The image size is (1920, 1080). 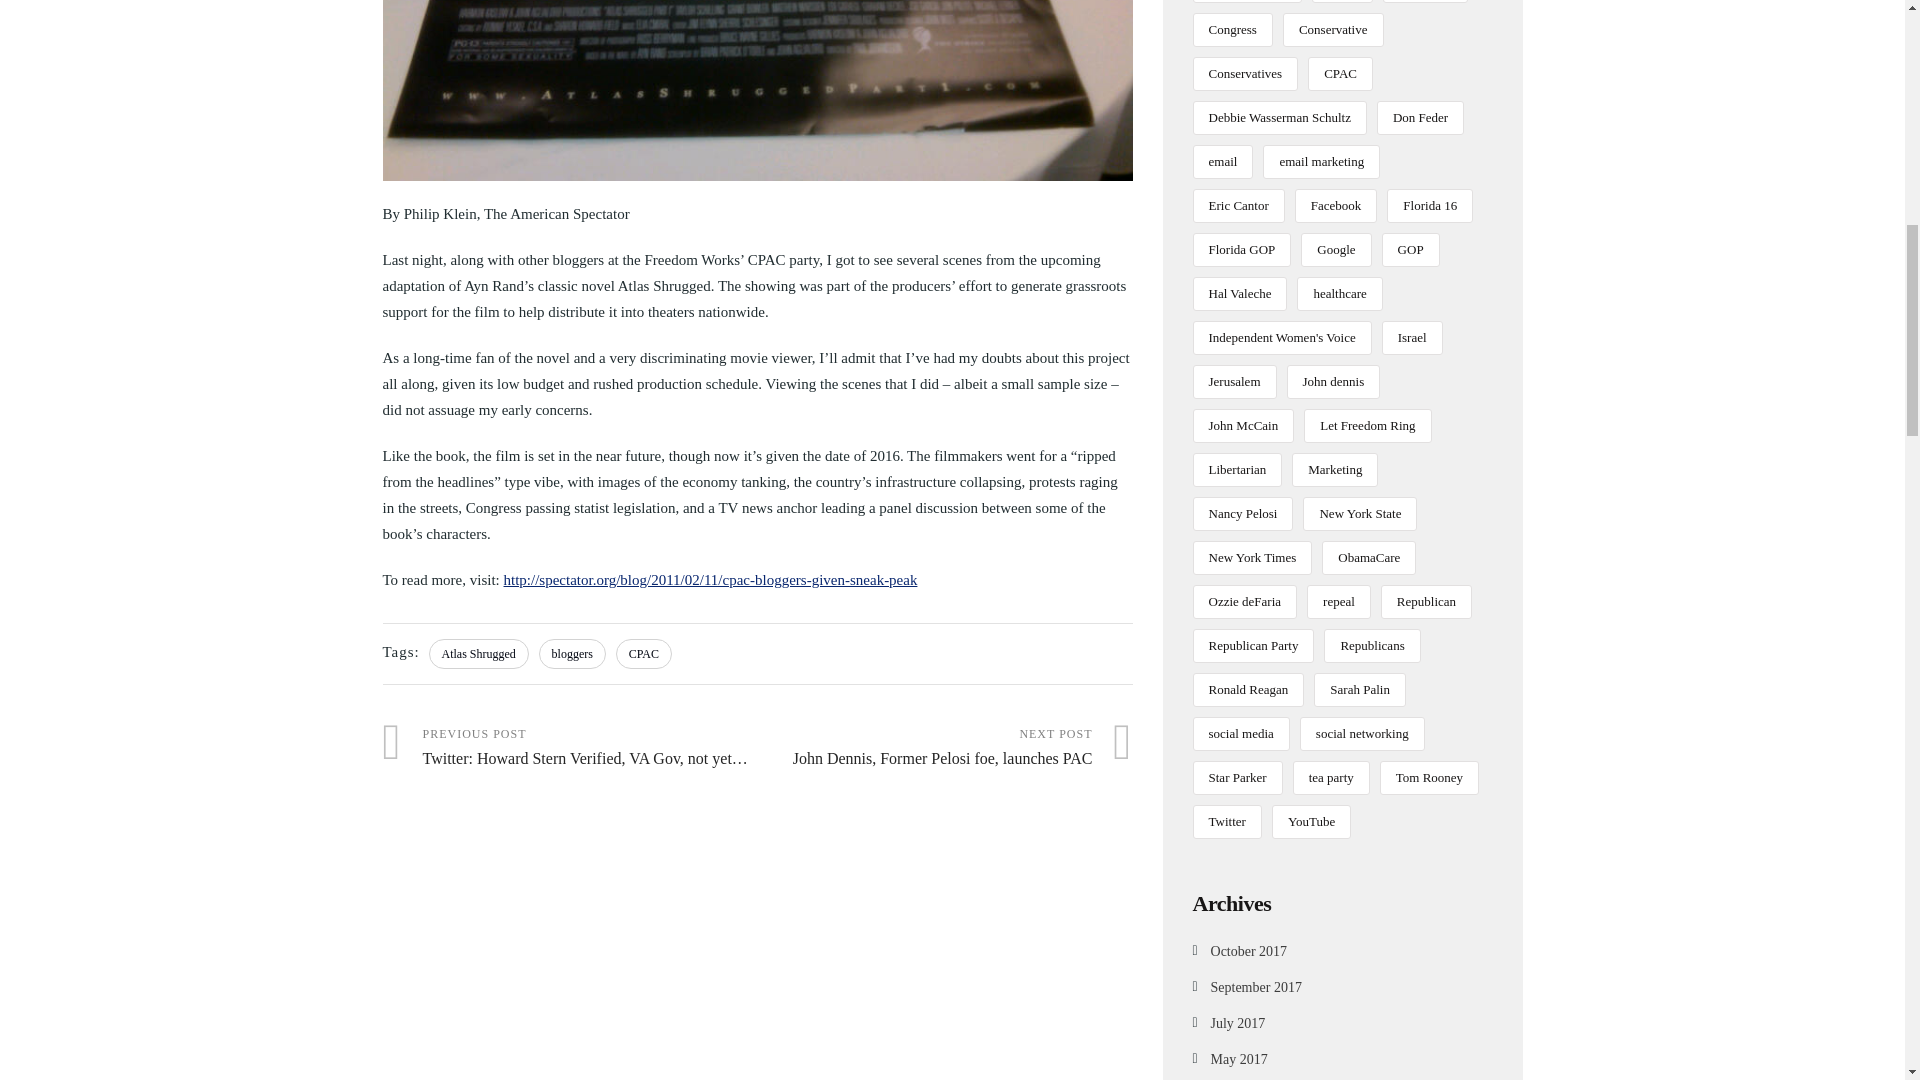 What do you see at coordinates (1333, 30) in the screenshot?
I see `Conservative` at bounding box center [1333, 30].